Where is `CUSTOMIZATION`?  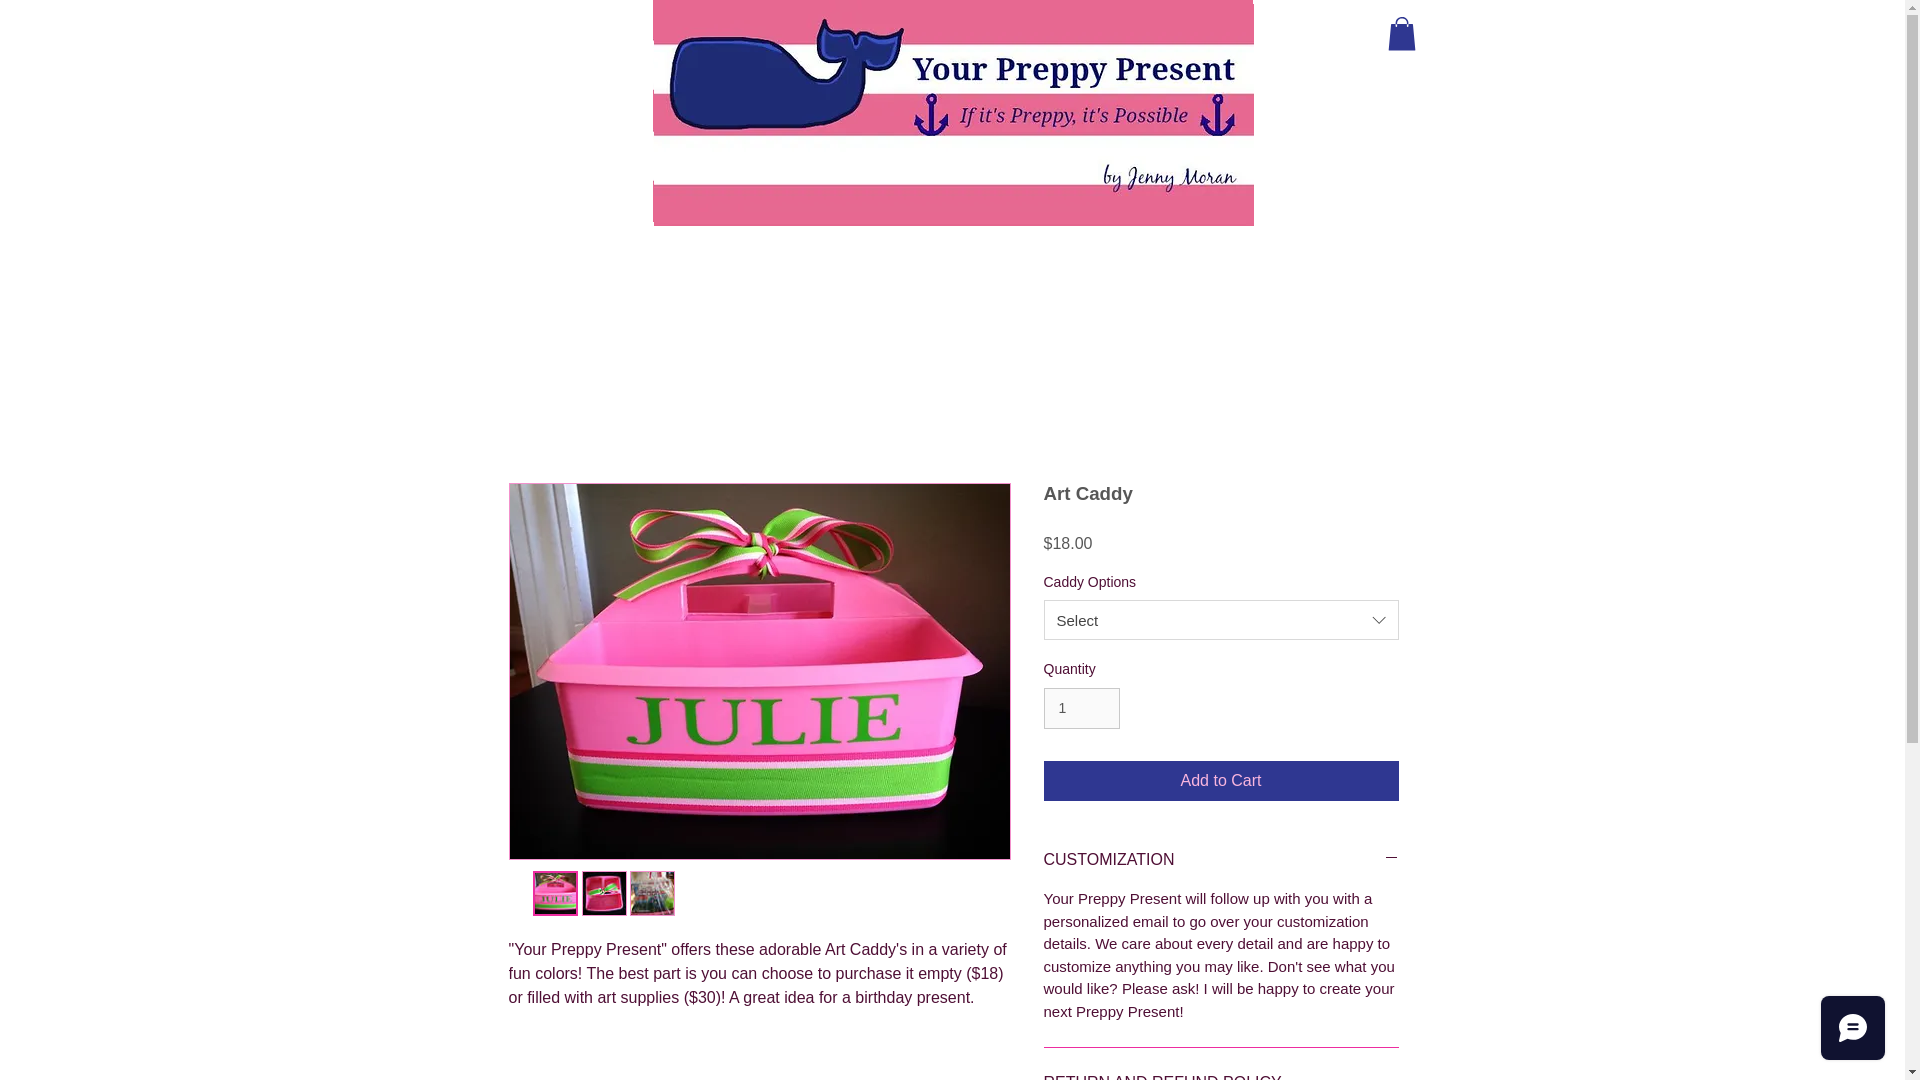 CUSTOMIZATION is located at coordinates (1222, 859).